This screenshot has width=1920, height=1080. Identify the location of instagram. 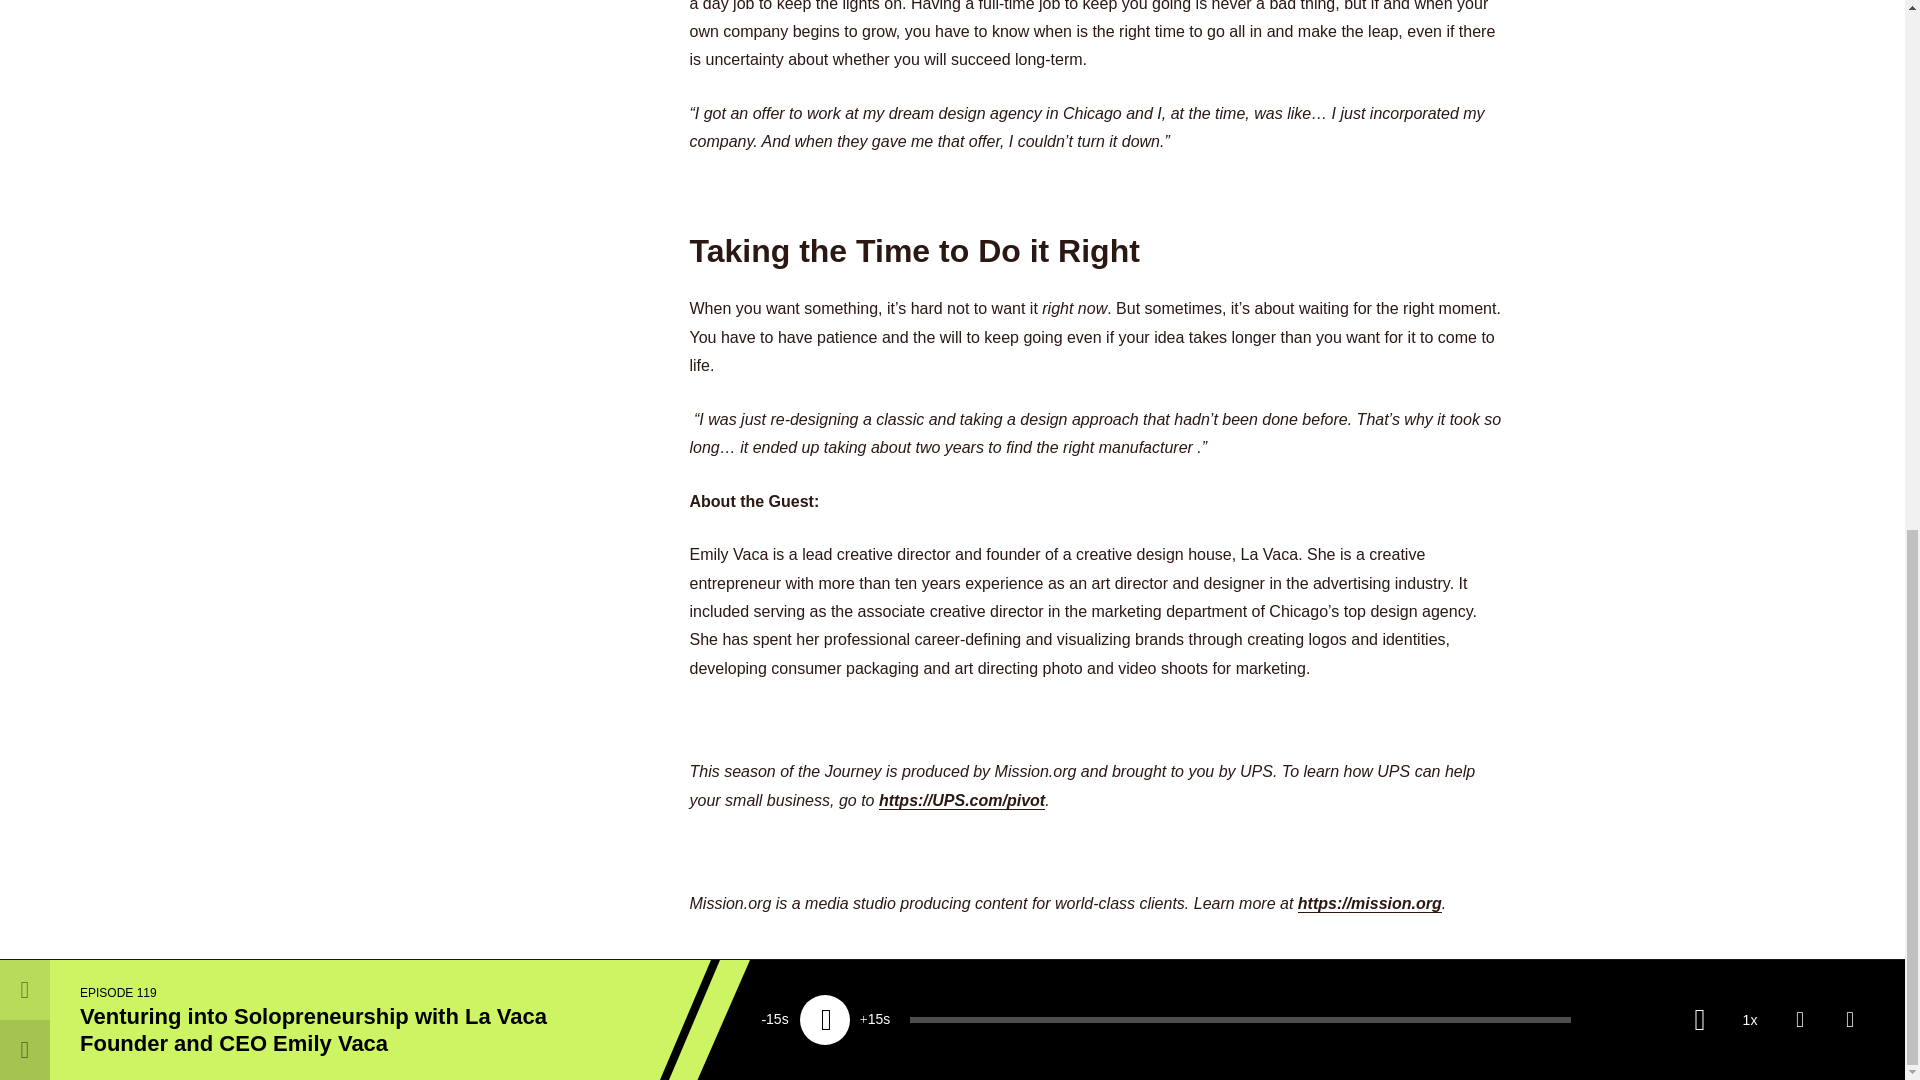
(1438, 1018).